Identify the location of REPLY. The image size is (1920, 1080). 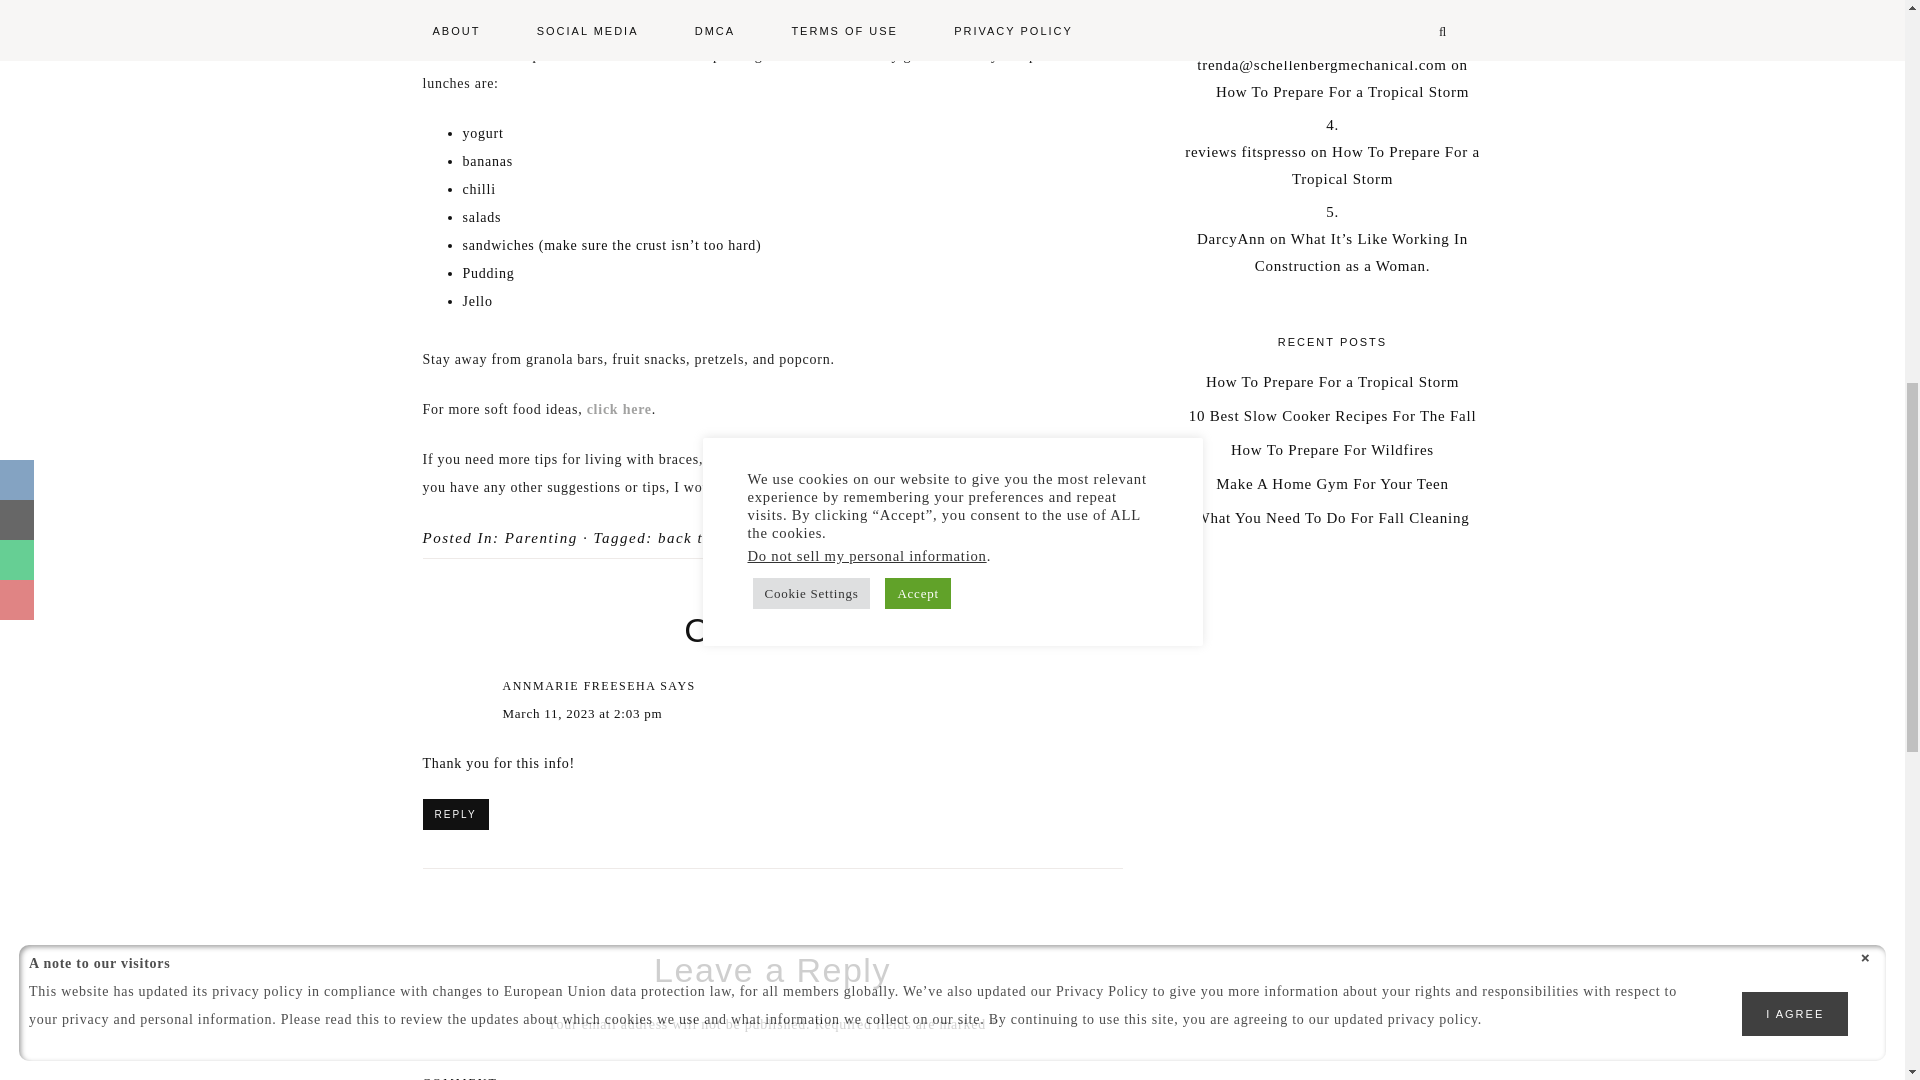
(454, 814).